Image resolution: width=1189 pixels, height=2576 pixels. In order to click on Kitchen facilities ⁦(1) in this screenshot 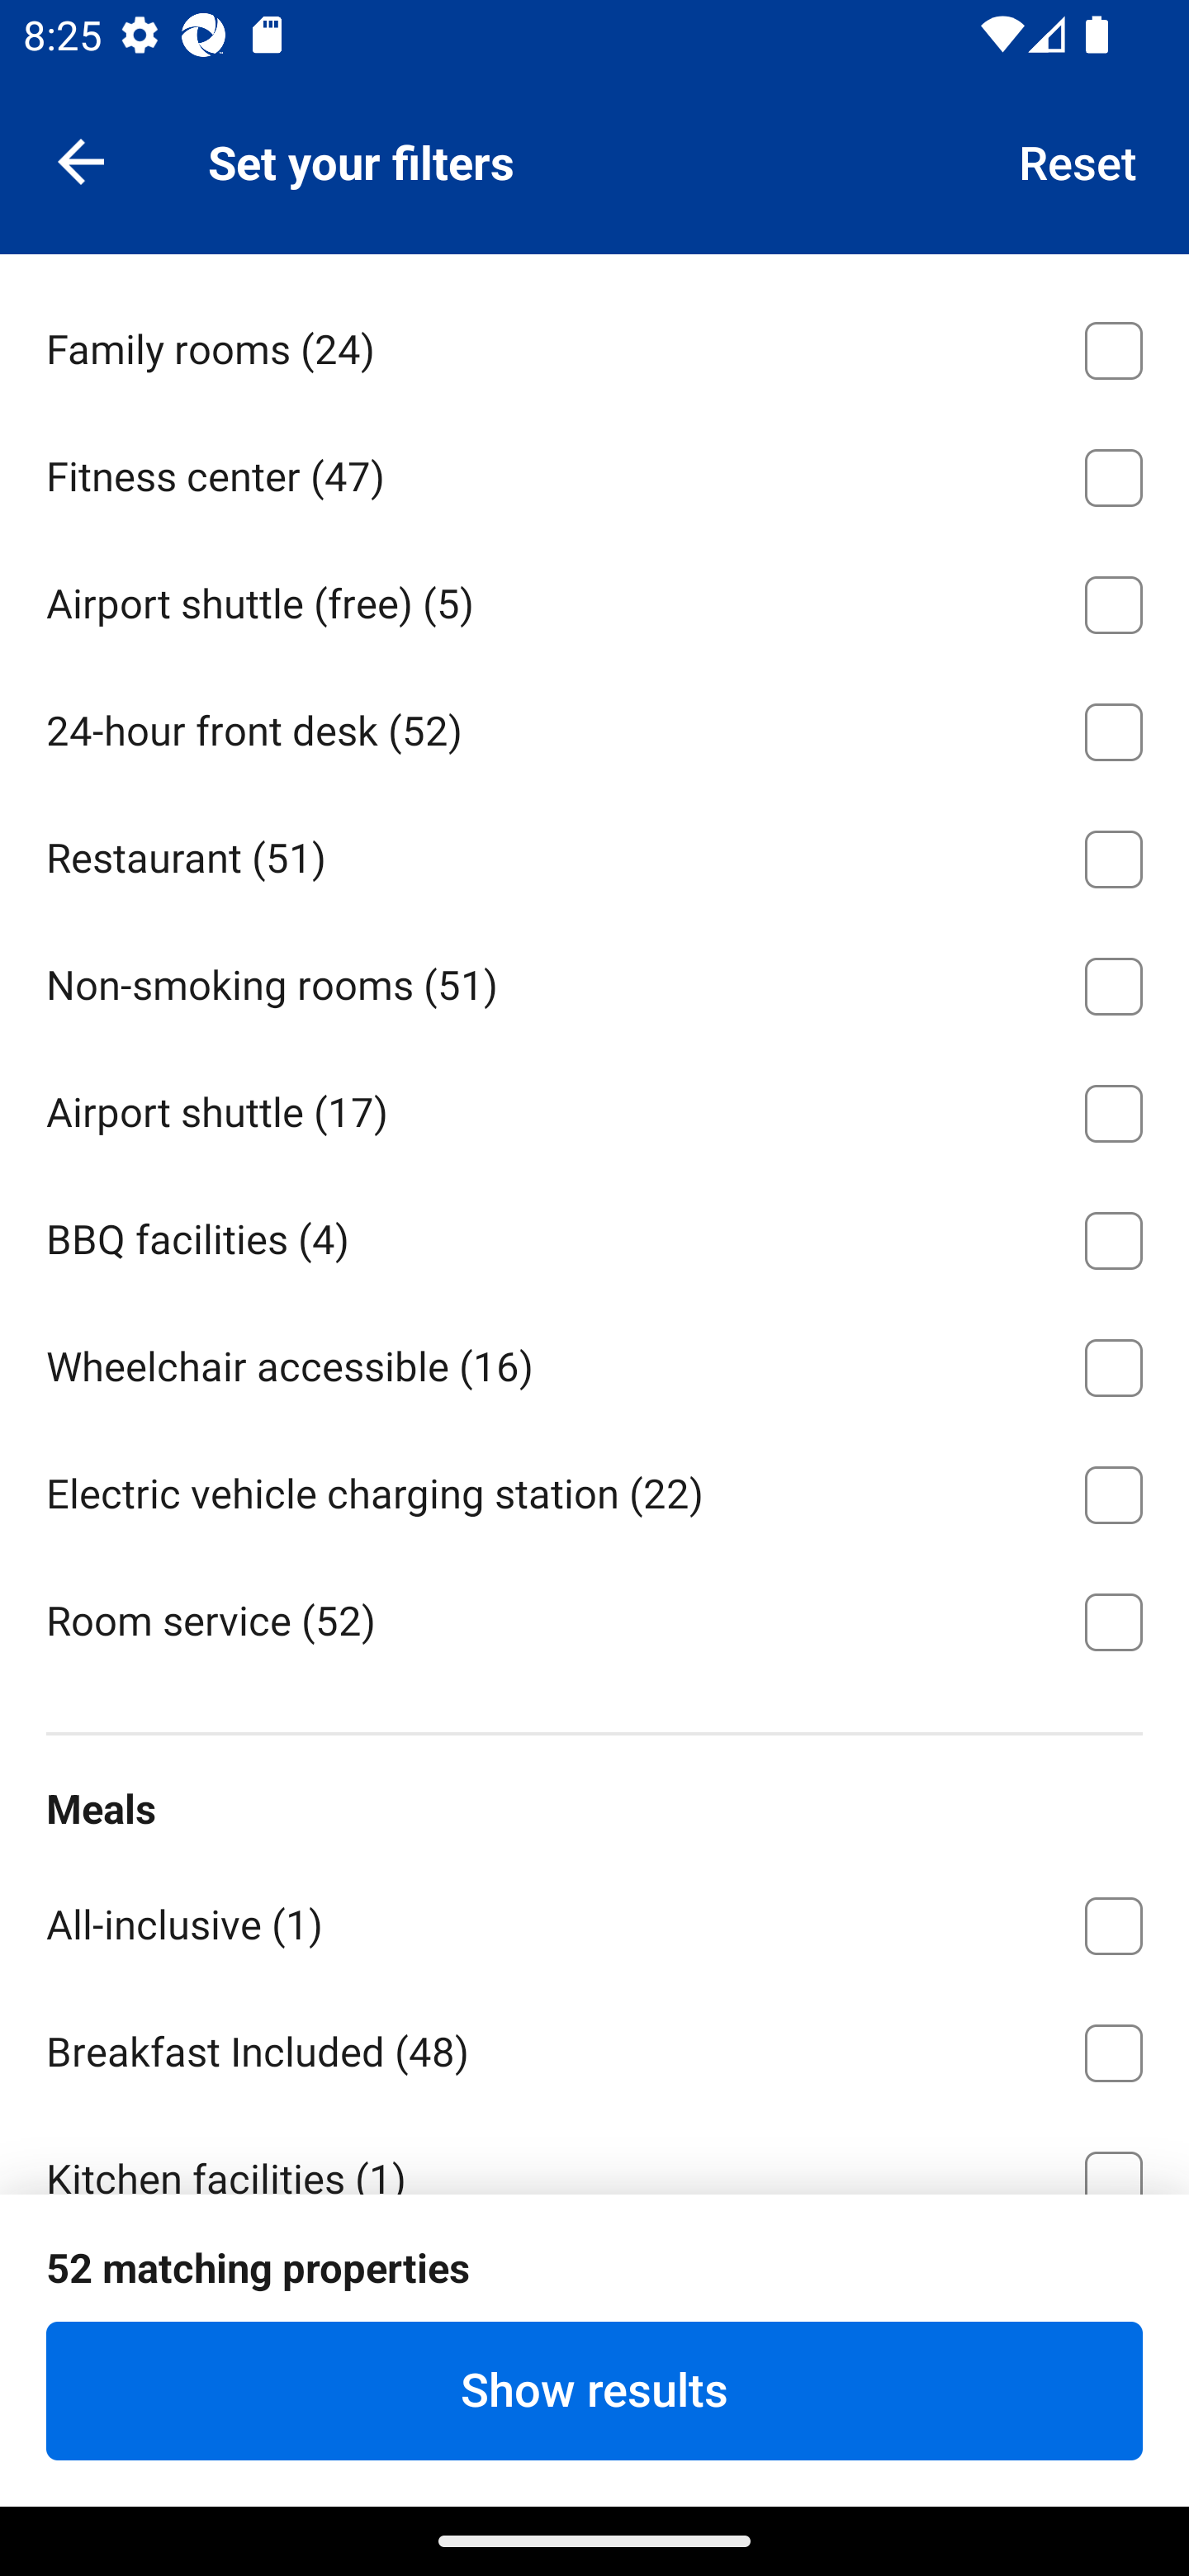, I will do `click(594, 2153)`.